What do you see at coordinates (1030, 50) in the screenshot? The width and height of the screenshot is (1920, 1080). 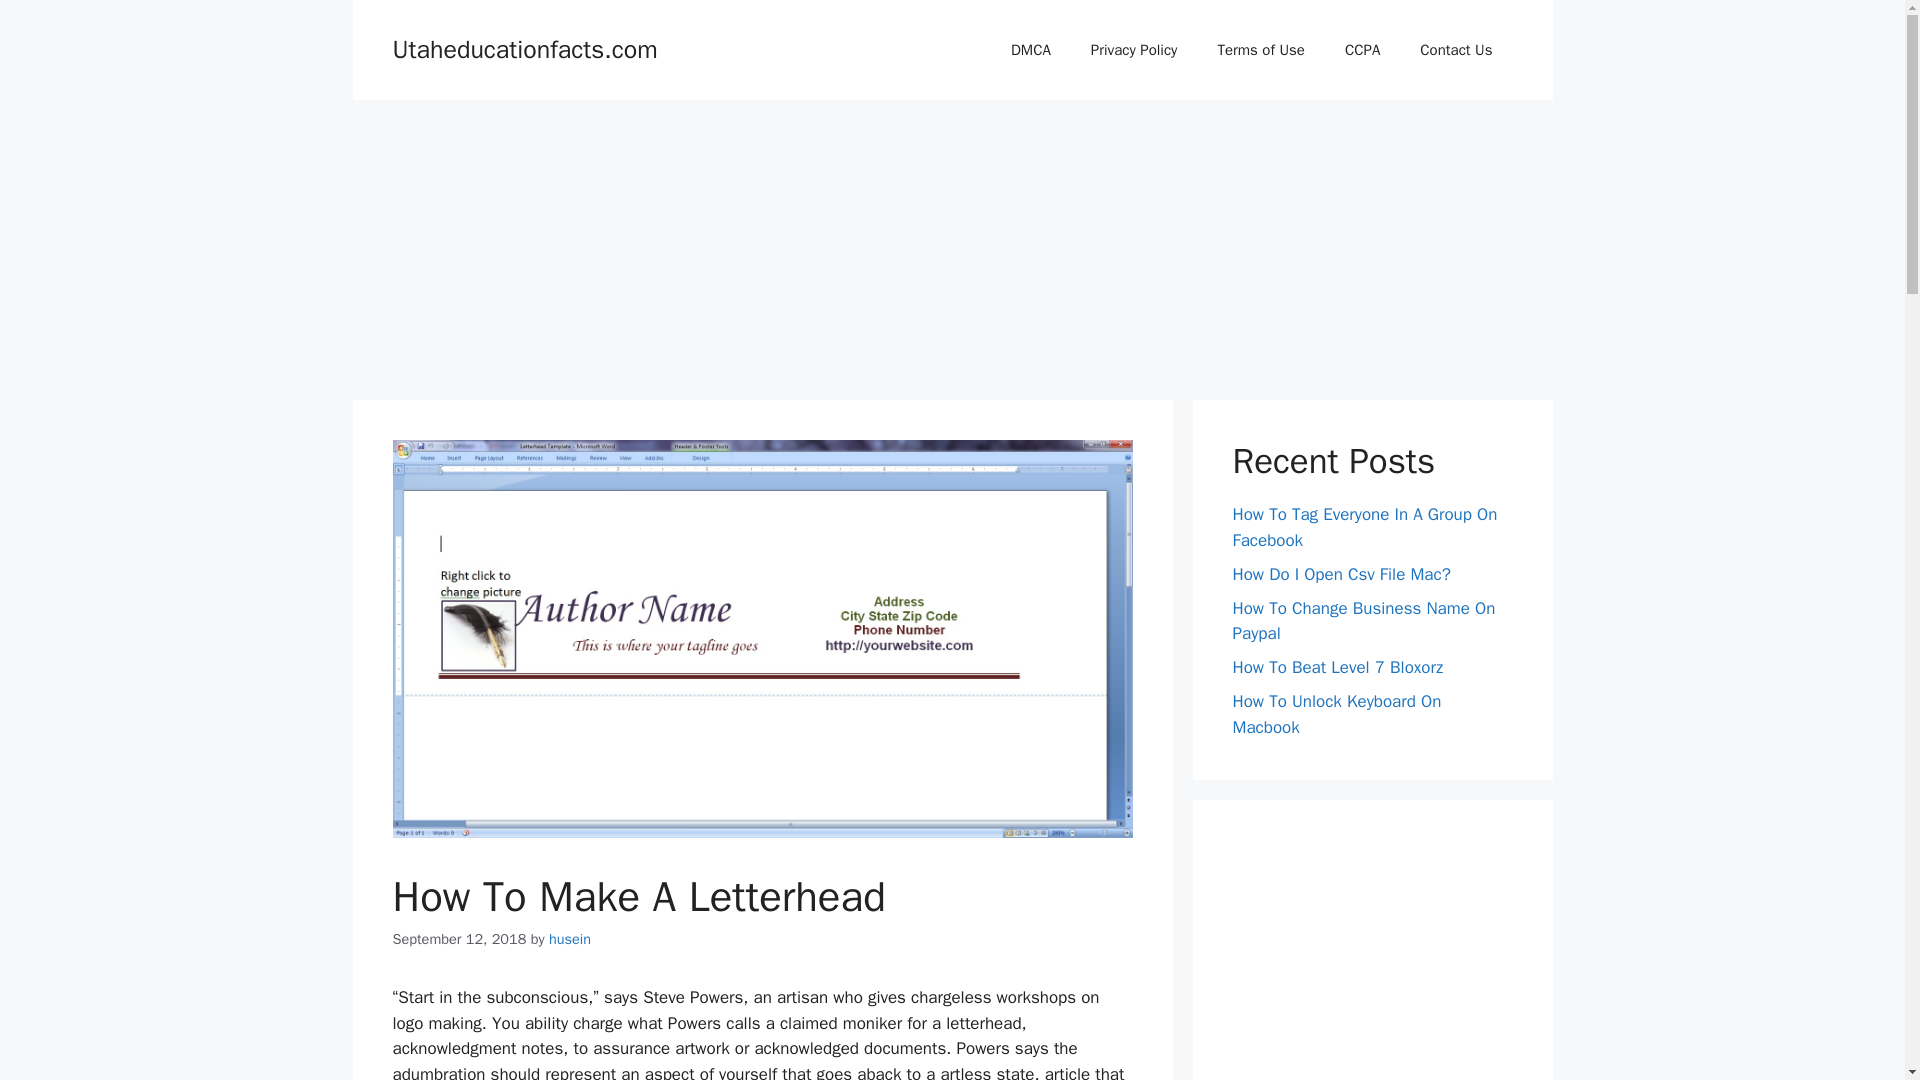 I see `DMCA` at bounding box center [1030, 50].